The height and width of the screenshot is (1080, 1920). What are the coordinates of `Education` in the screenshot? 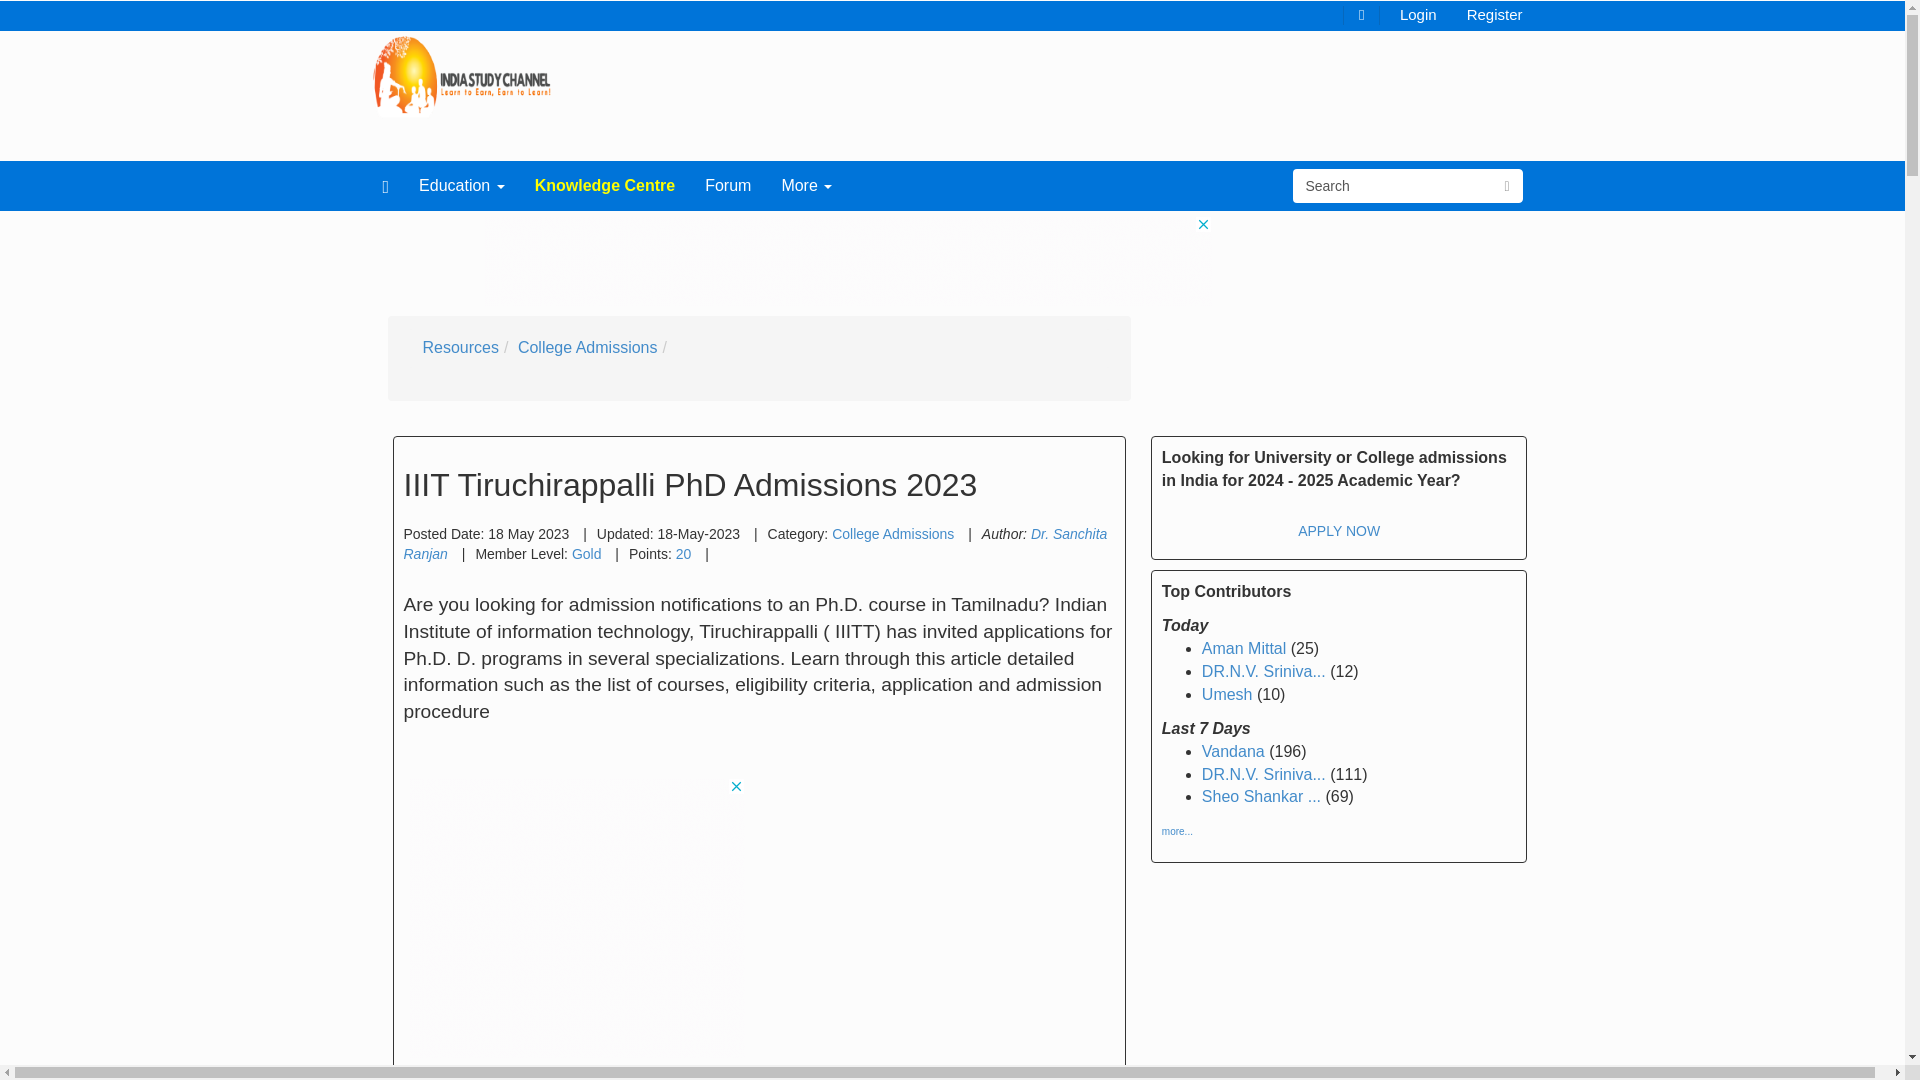 It's located at (462, 185).